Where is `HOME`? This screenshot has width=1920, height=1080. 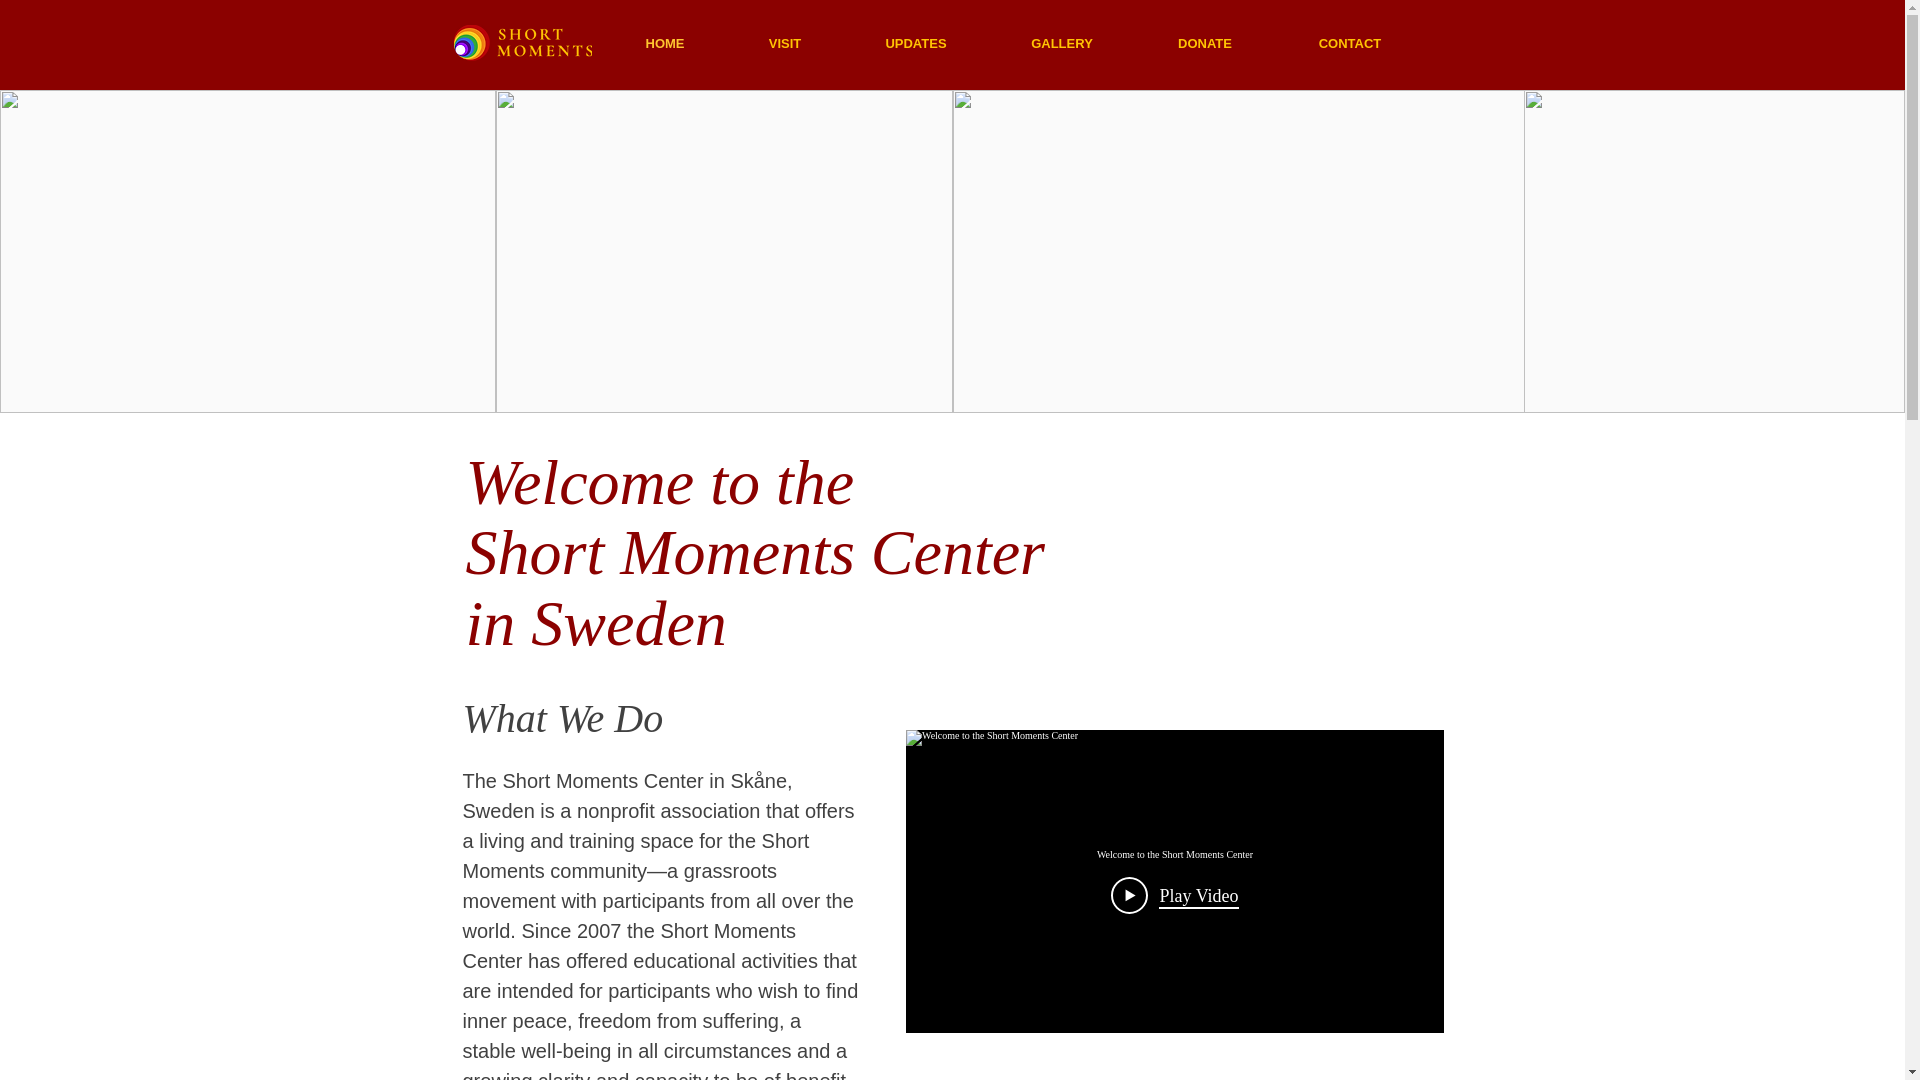 HOME is located at coordinates (664, 44).